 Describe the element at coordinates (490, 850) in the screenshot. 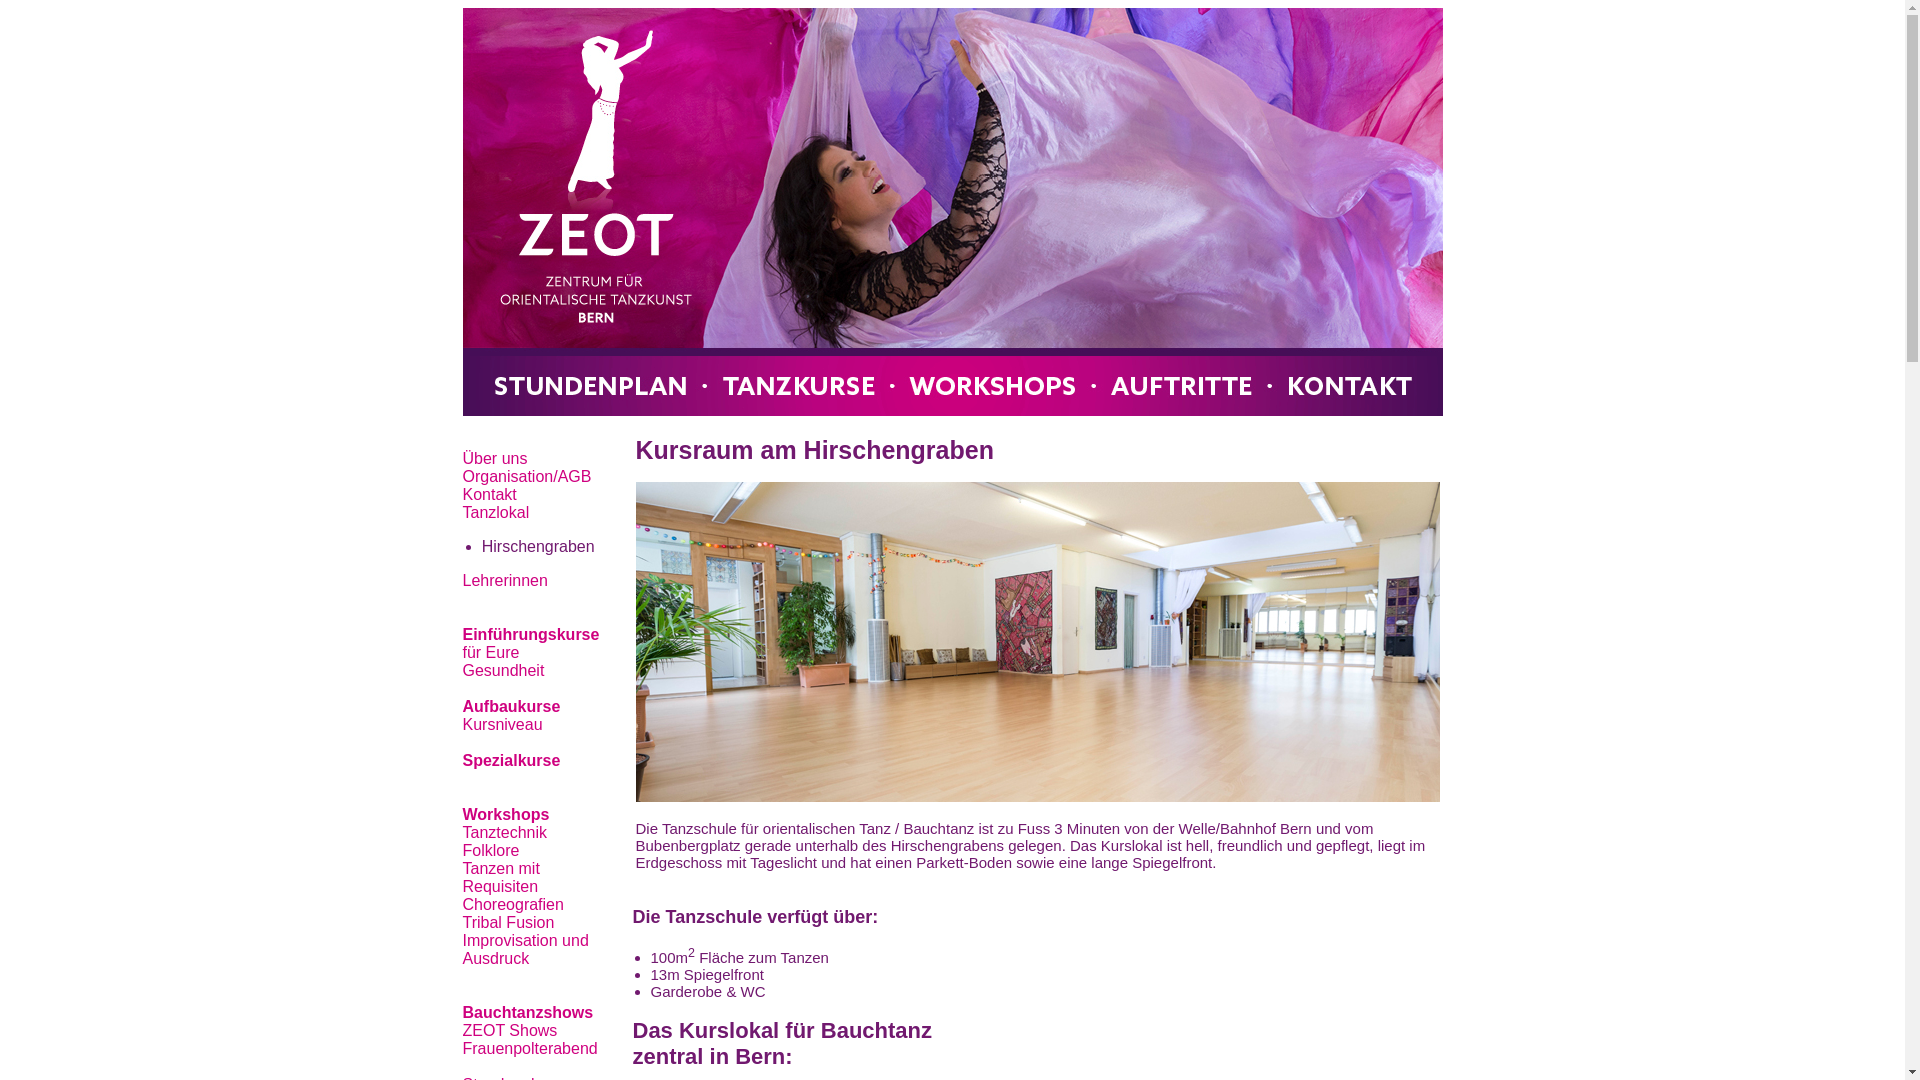

I see `Folklore` at that location.